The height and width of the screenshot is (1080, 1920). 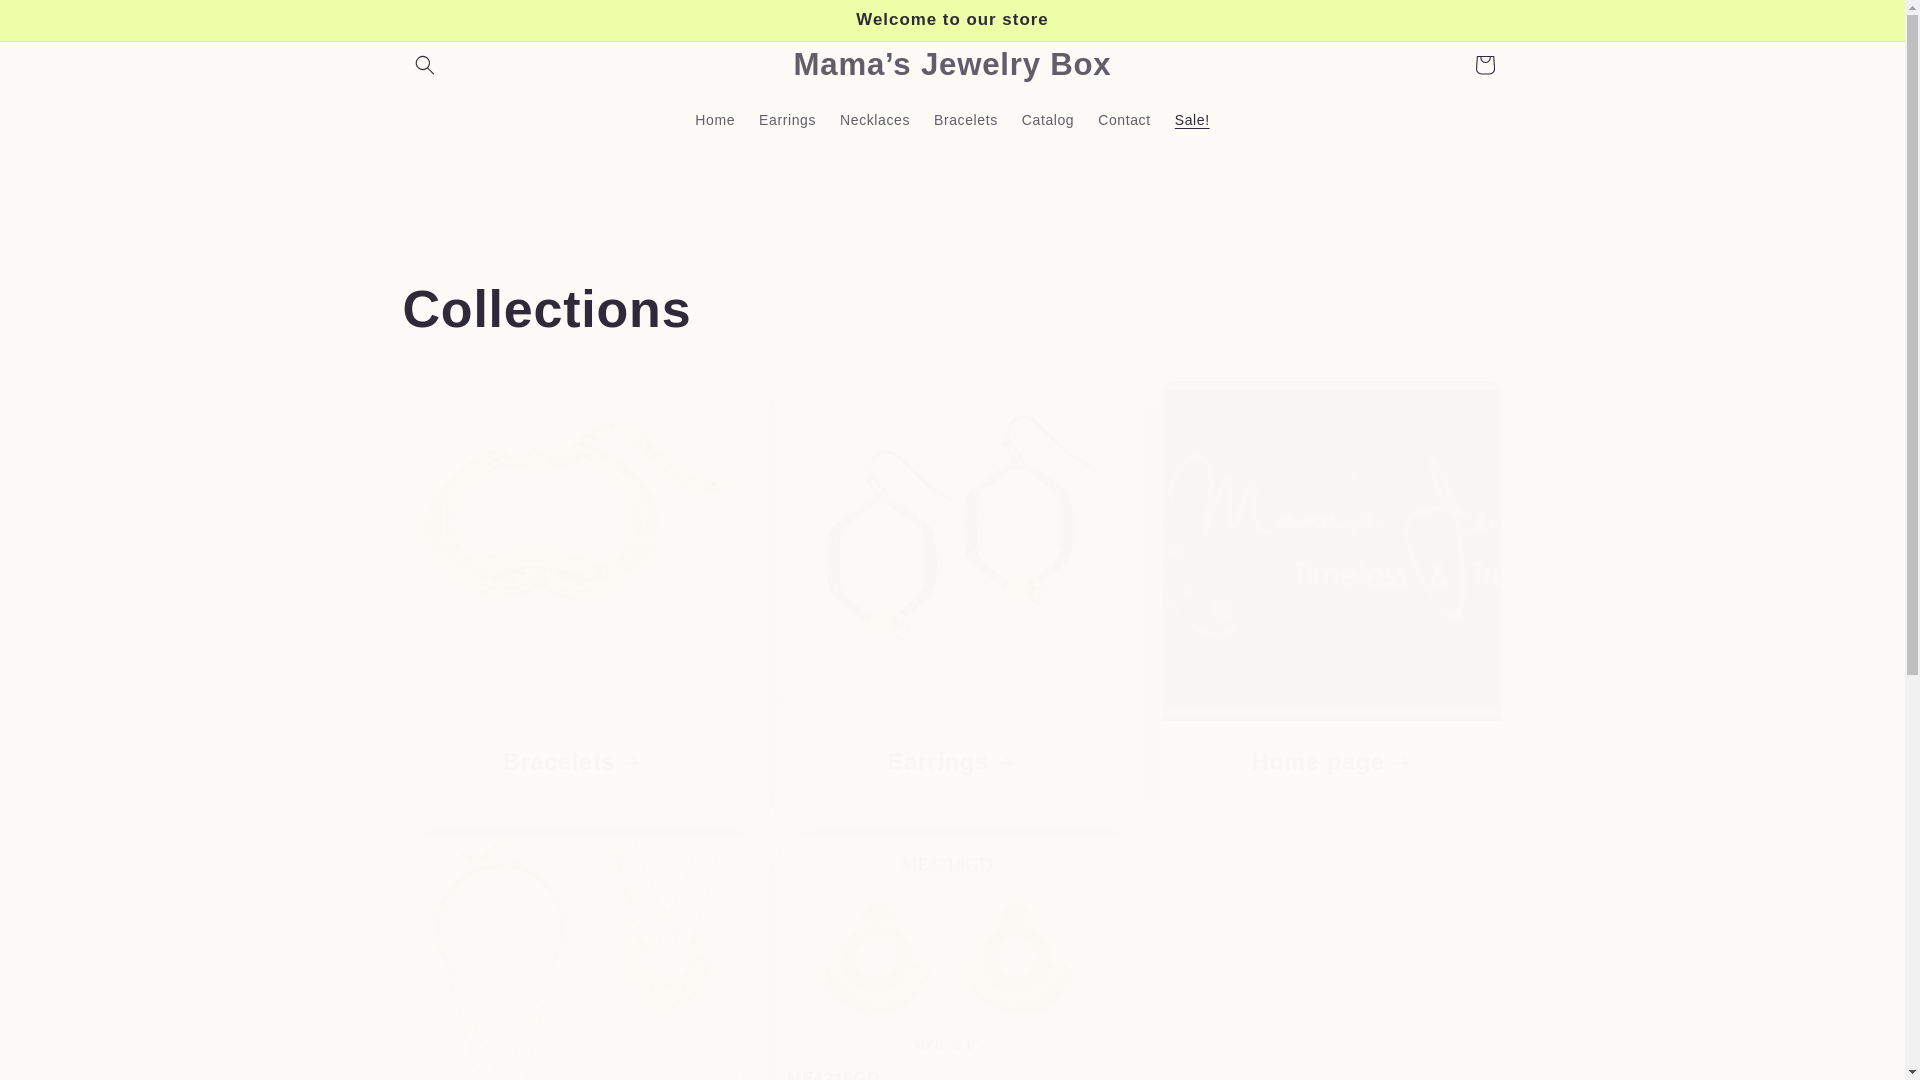 I want to click on Skip to content, so click(x=60, y=23).